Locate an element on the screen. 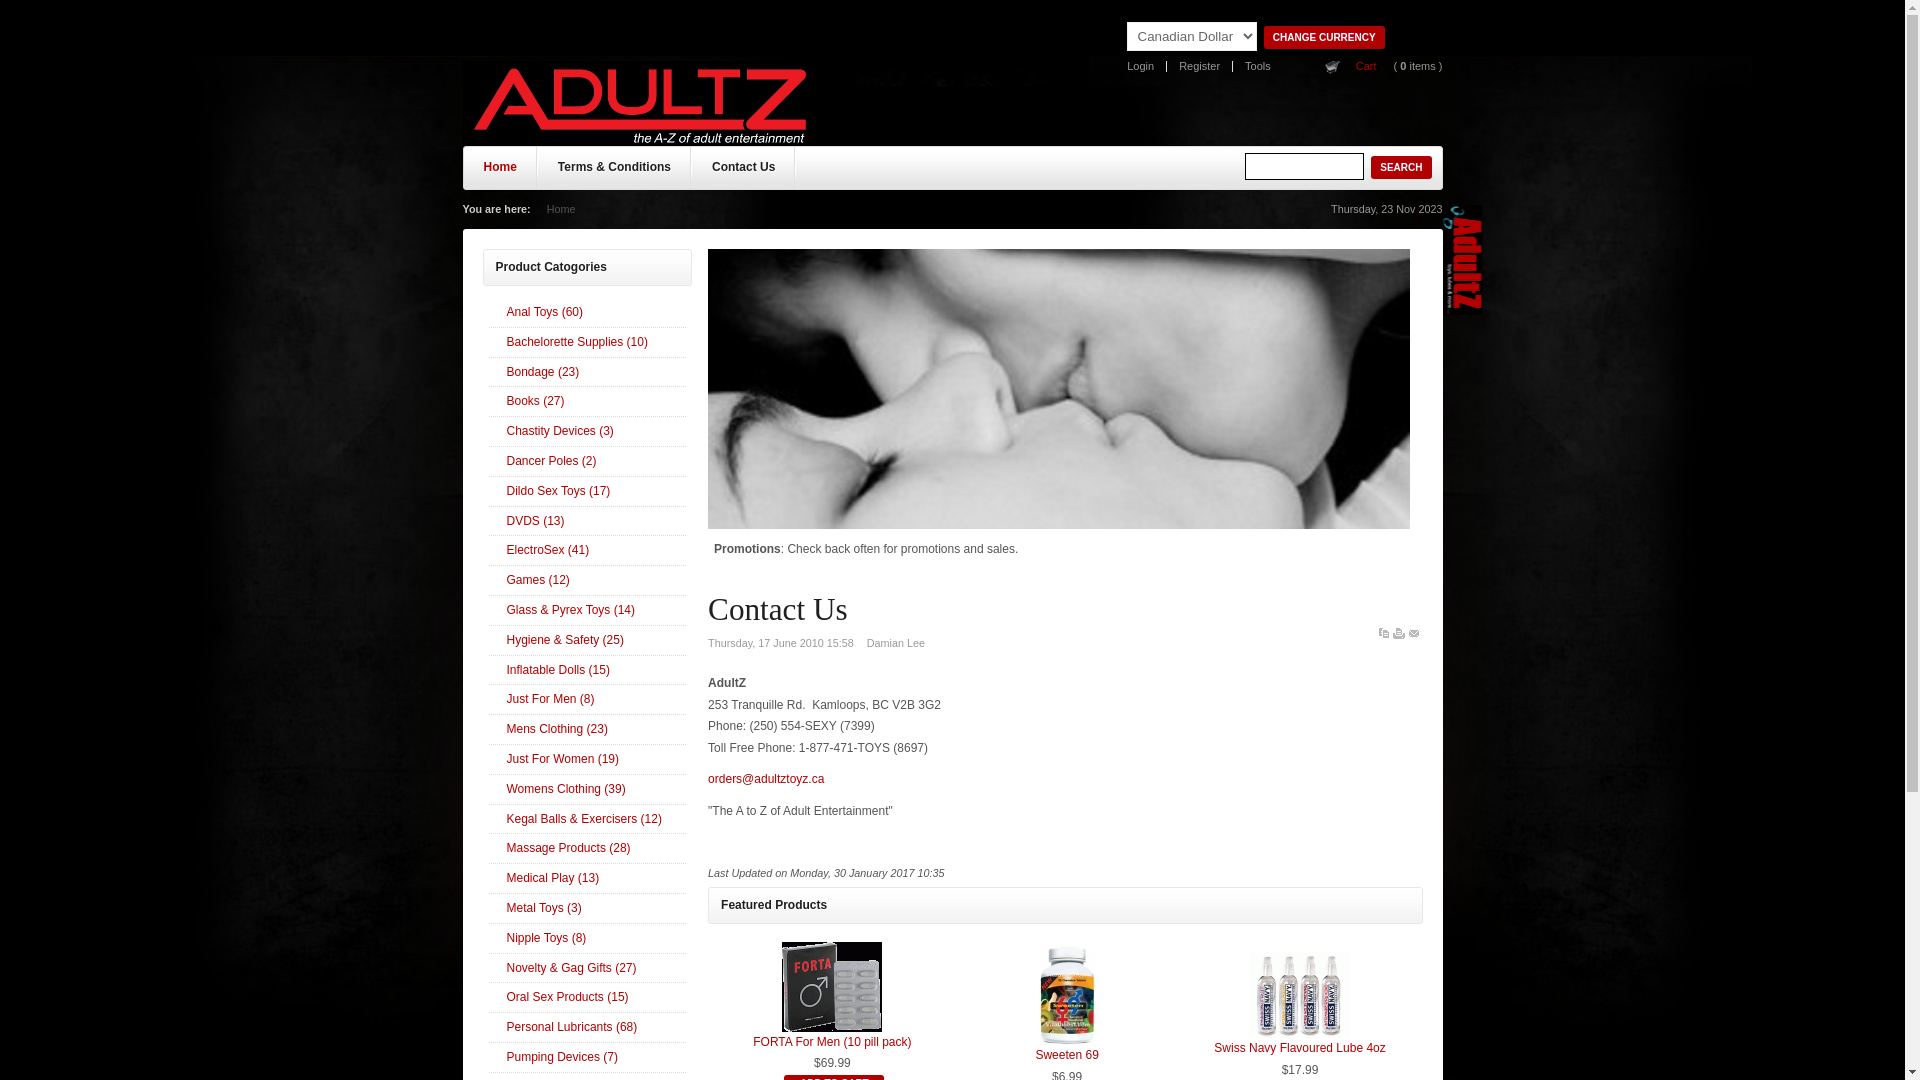  FORTA For Men (10 pill pack) is located at coordinates (832, 1028).